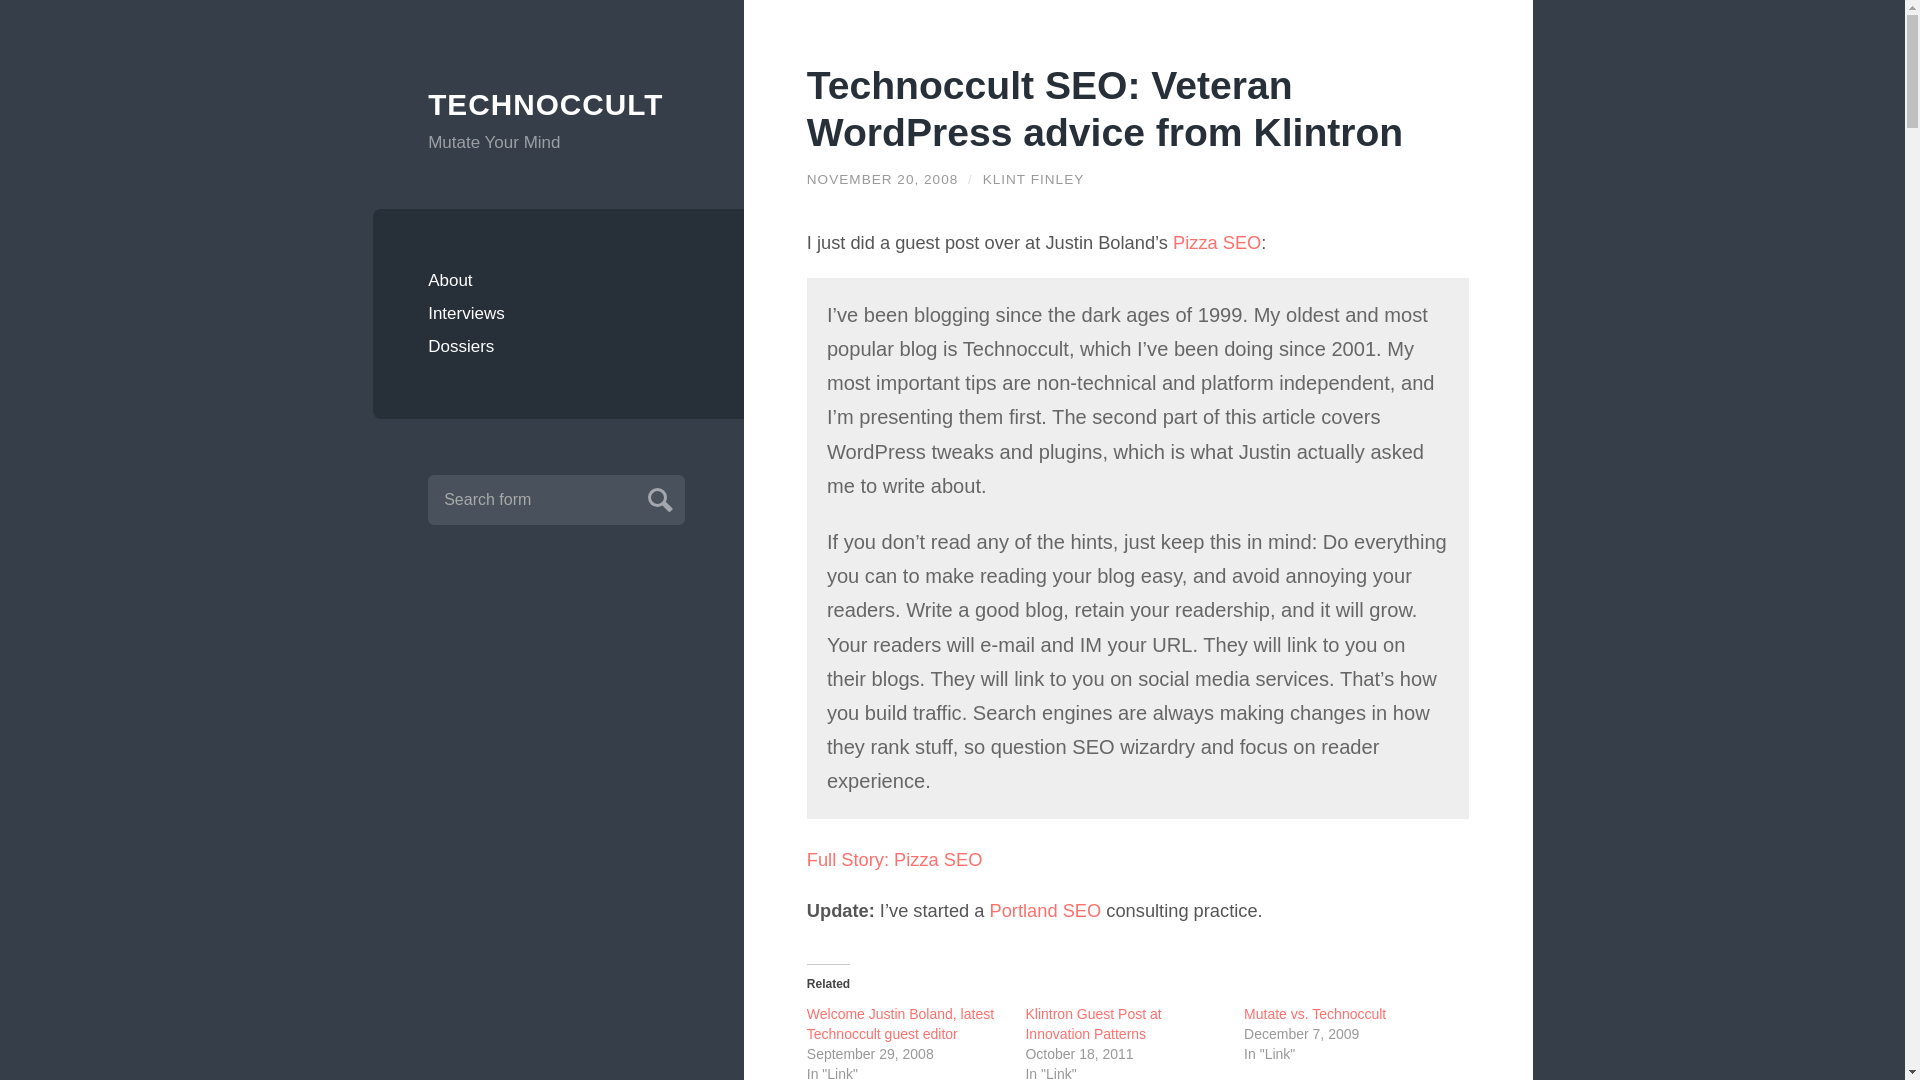 The image size is (1920, 1080). Describe the element at coordinates (894, 859) in the screenshot. I see `Full Story: Pizza SEO` at that location.